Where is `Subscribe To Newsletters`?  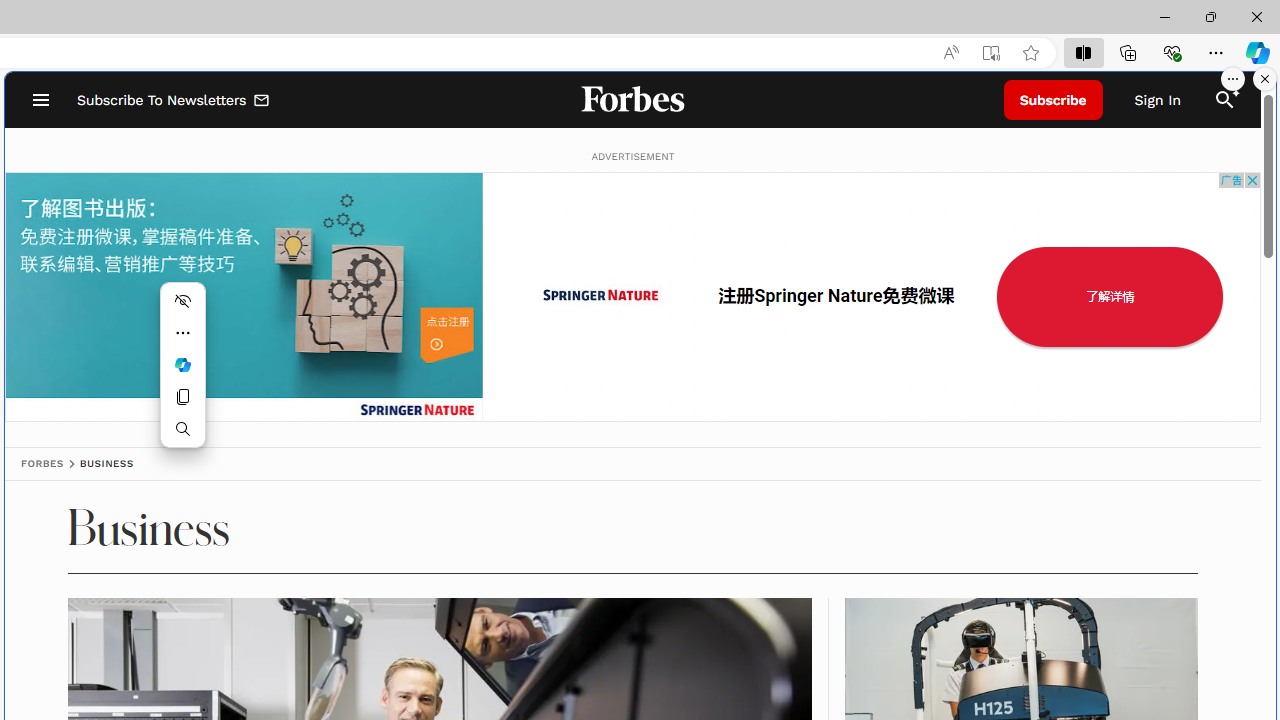
Subscribe To Newsletters is located at coordinates (174, 100).